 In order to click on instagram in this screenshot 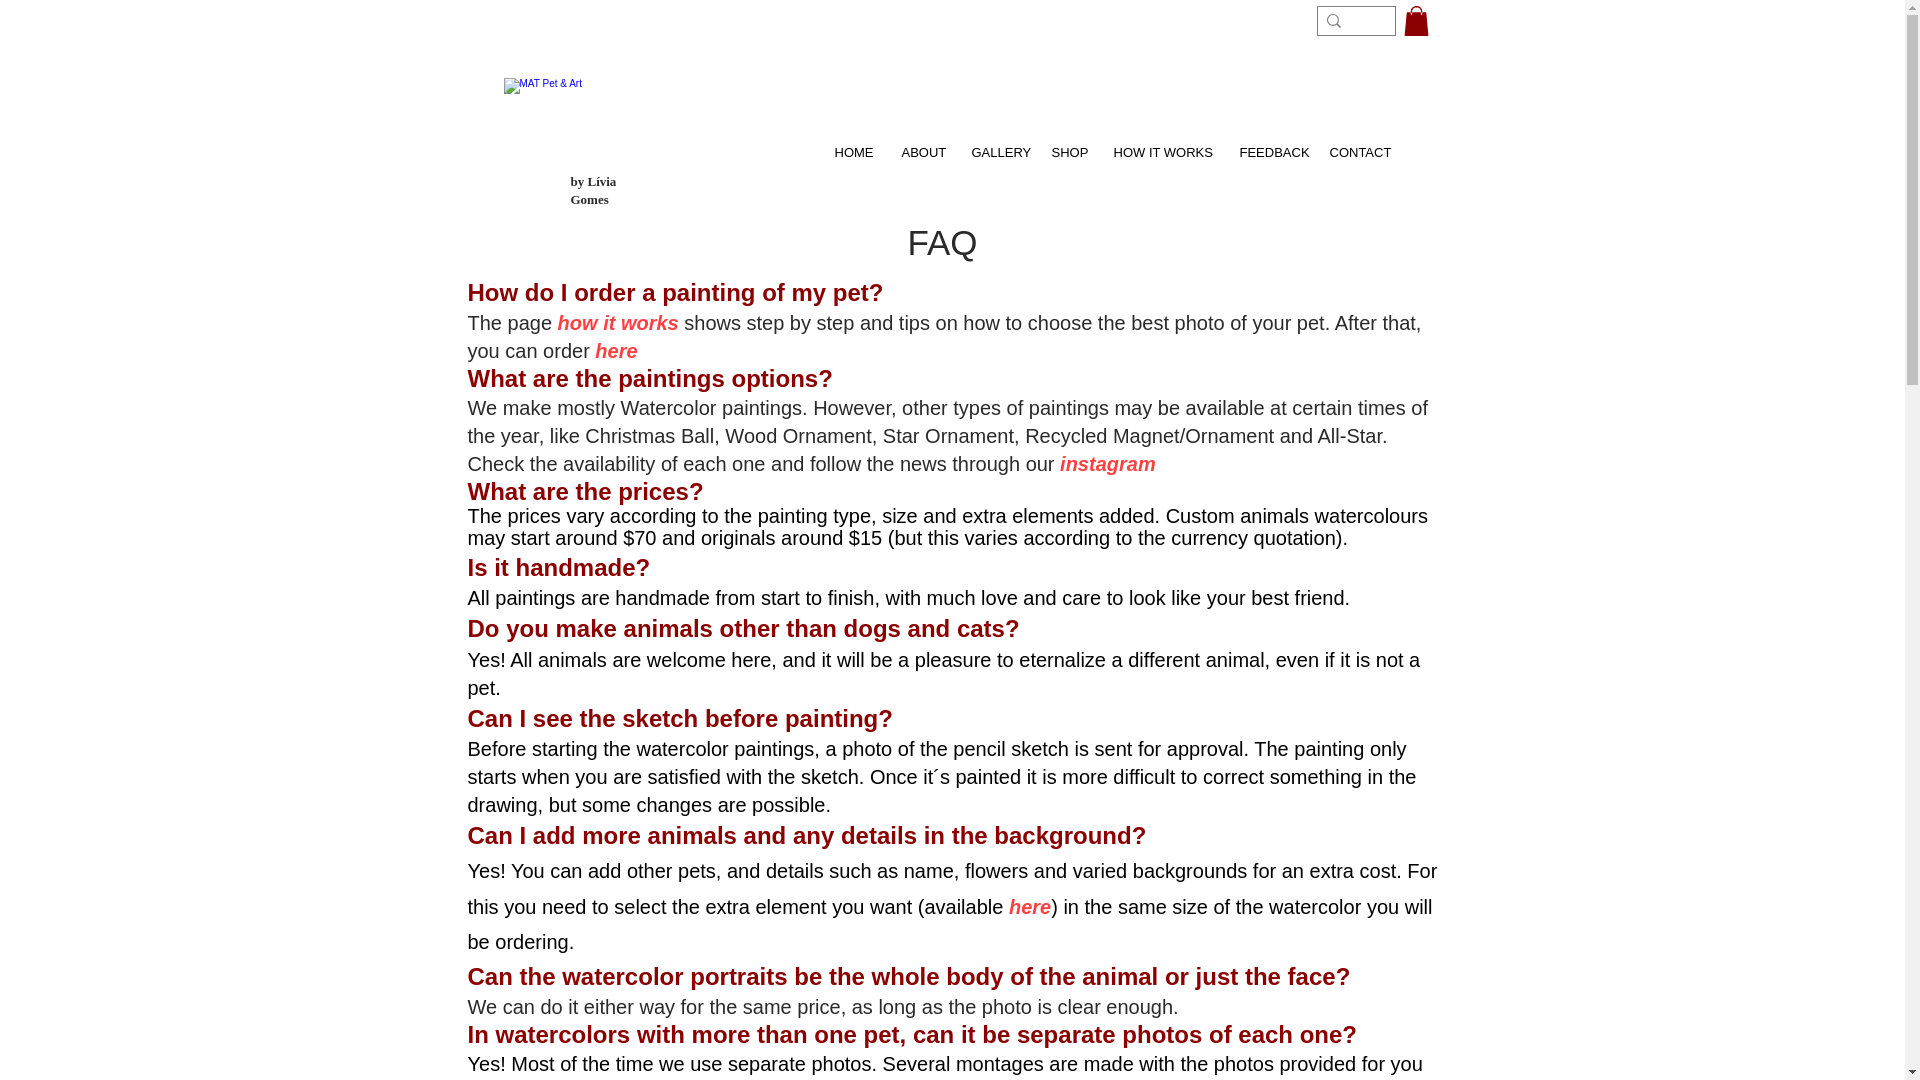, I will do `click(1107, 464)`.